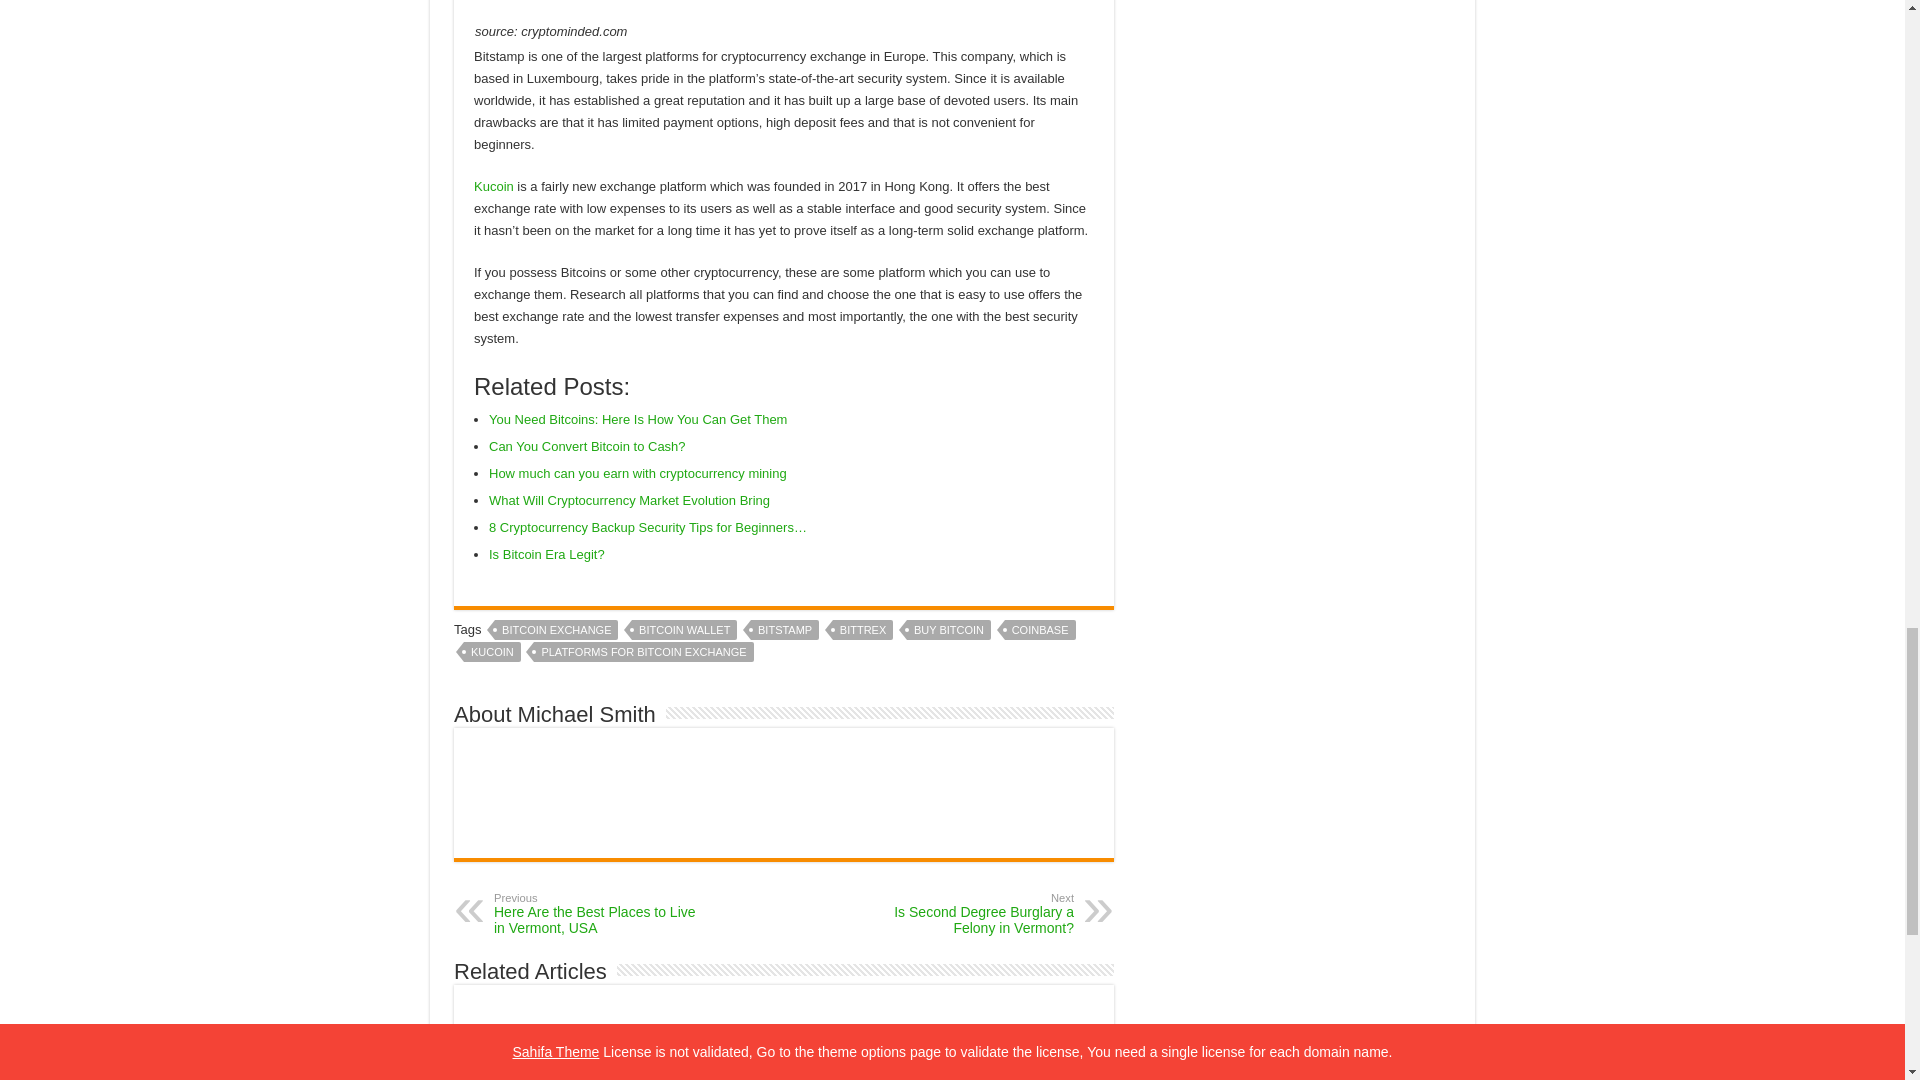  What do you see at coordinates (629, 500) in the screenshot?
I see `What Will Cryptocurrency Market Evolution Bring` at bounding box center [629, 500].